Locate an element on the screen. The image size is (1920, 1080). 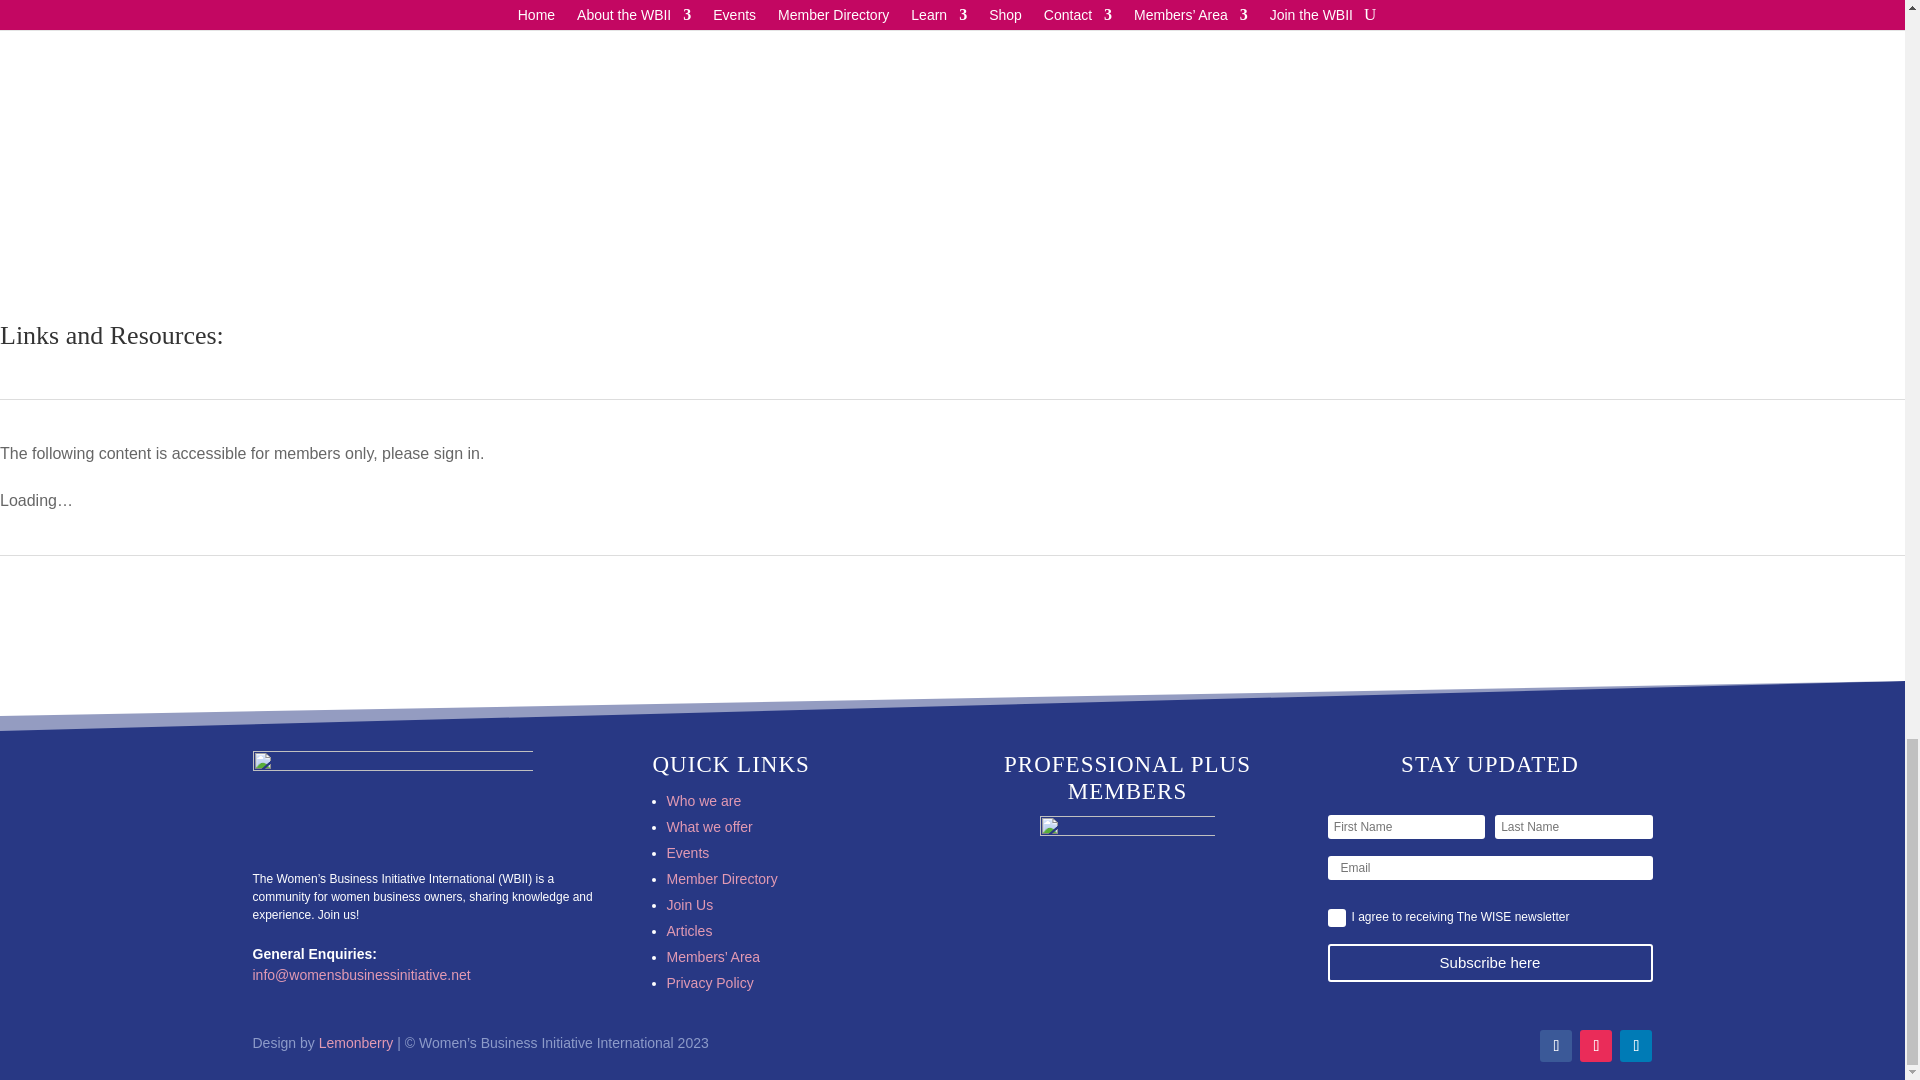
Join Us is located at coordinates (689, 904).